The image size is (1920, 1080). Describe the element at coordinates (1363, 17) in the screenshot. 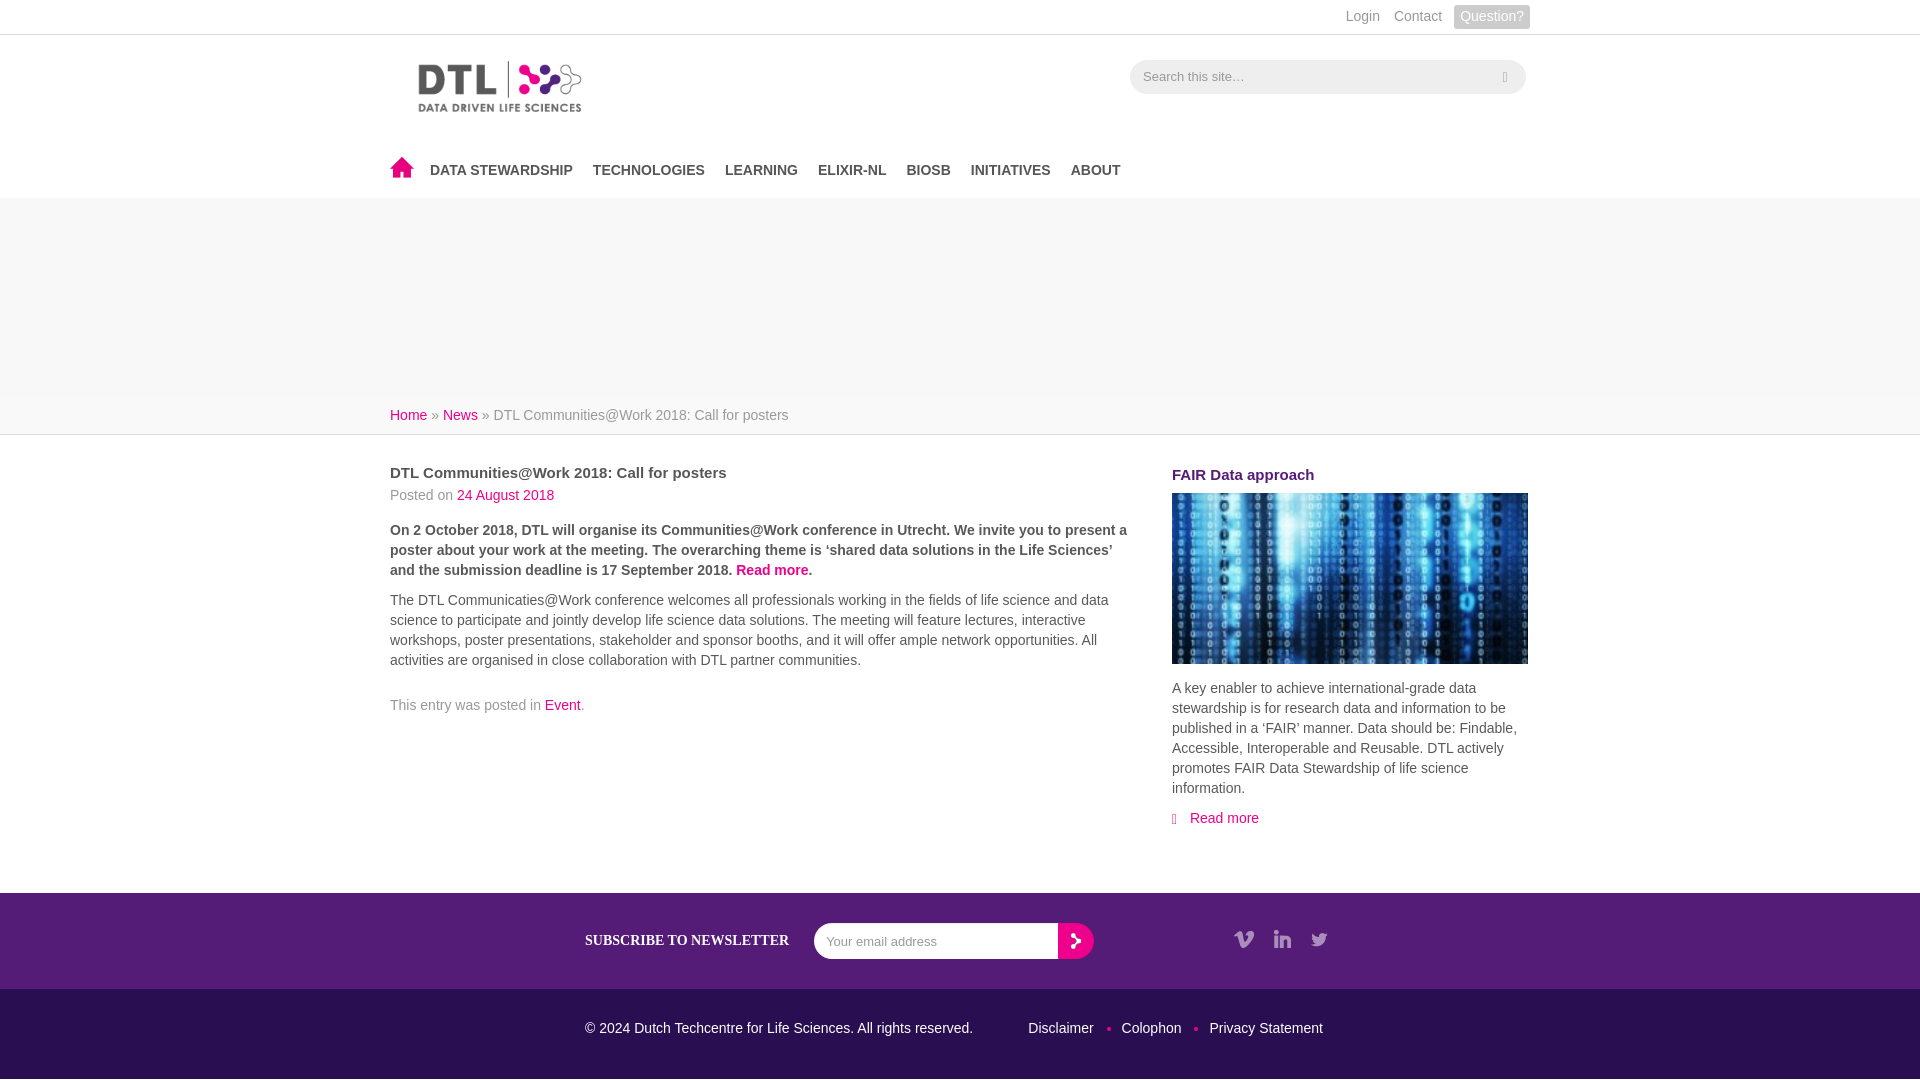

I see `Login` at that location.